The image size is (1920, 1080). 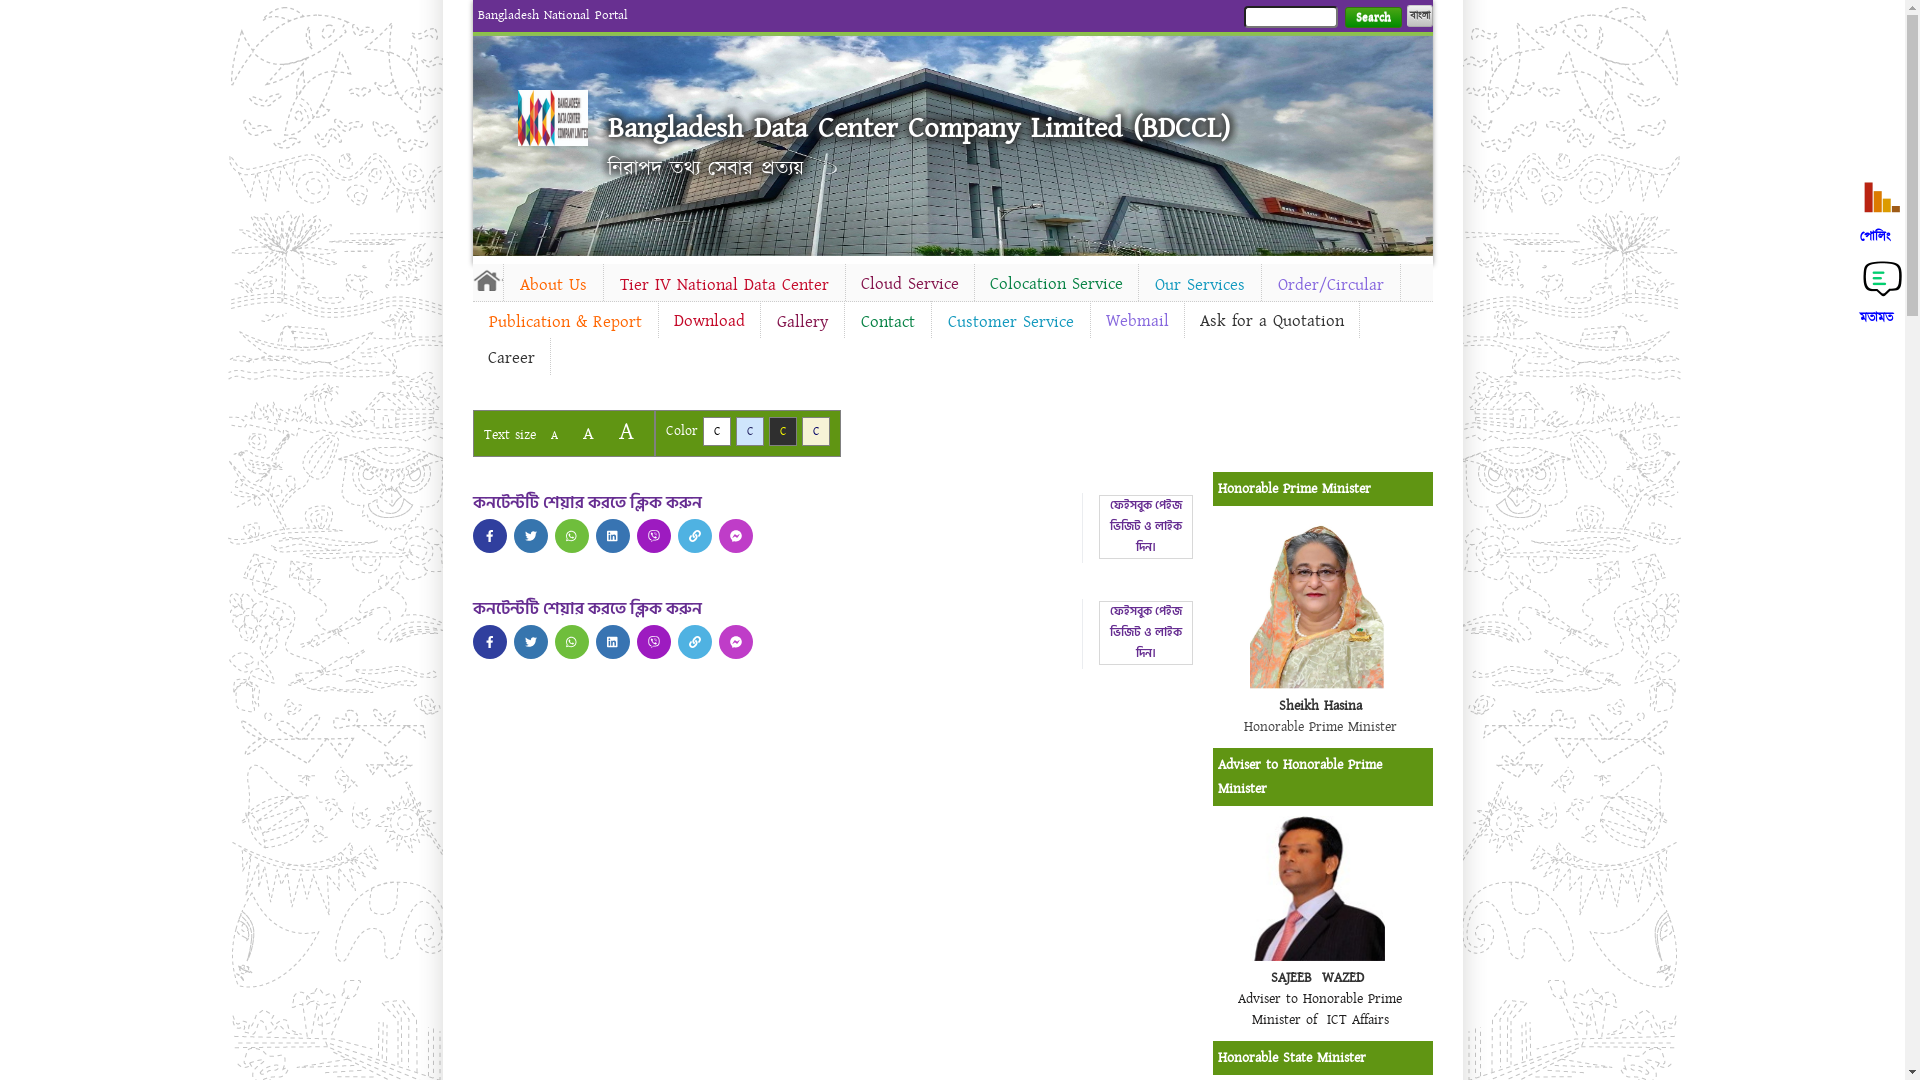 What do you see at coordinates (802, 322) in the screenshot?
I see `Gallery` at bounding box center [802, 322].